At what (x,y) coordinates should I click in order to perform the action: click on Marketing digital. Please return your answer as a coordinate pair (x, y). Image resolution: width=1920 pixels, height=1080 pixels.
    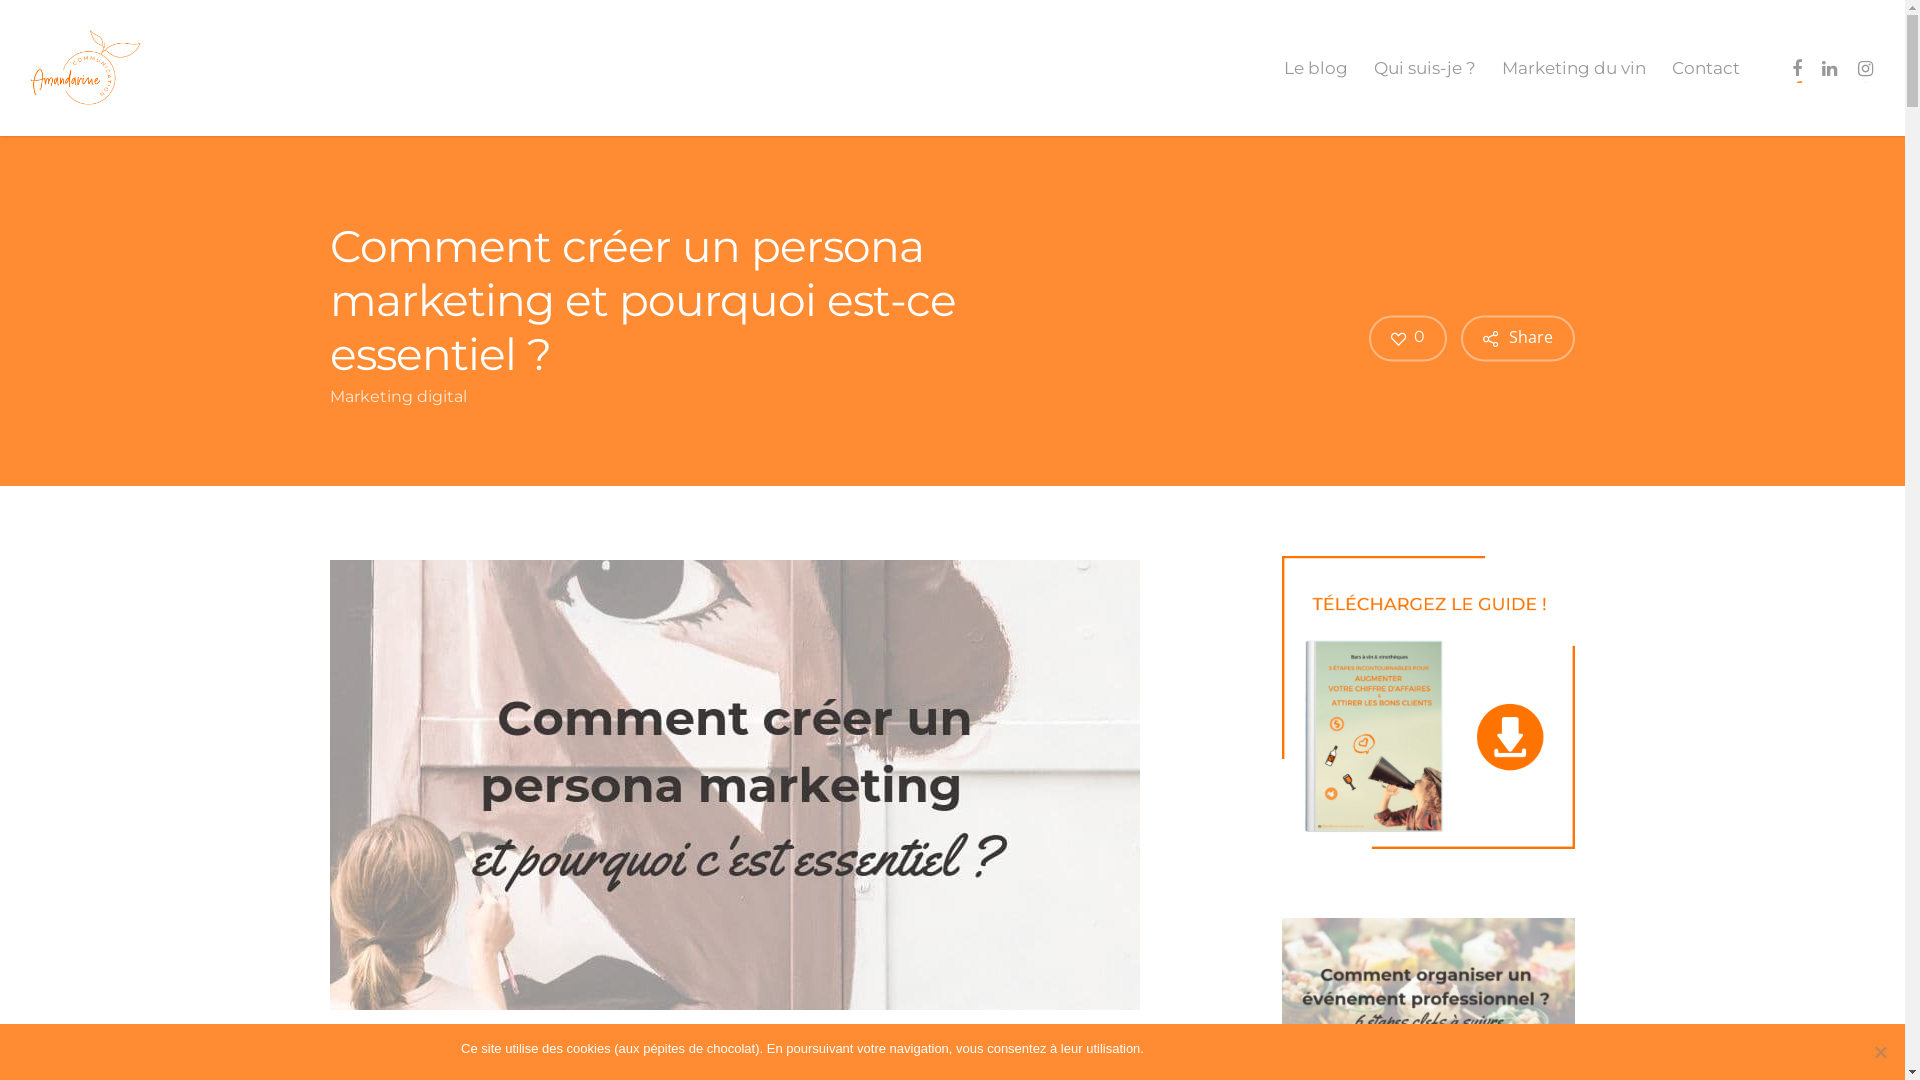
    Looking at the image, I should click on (398, 396).